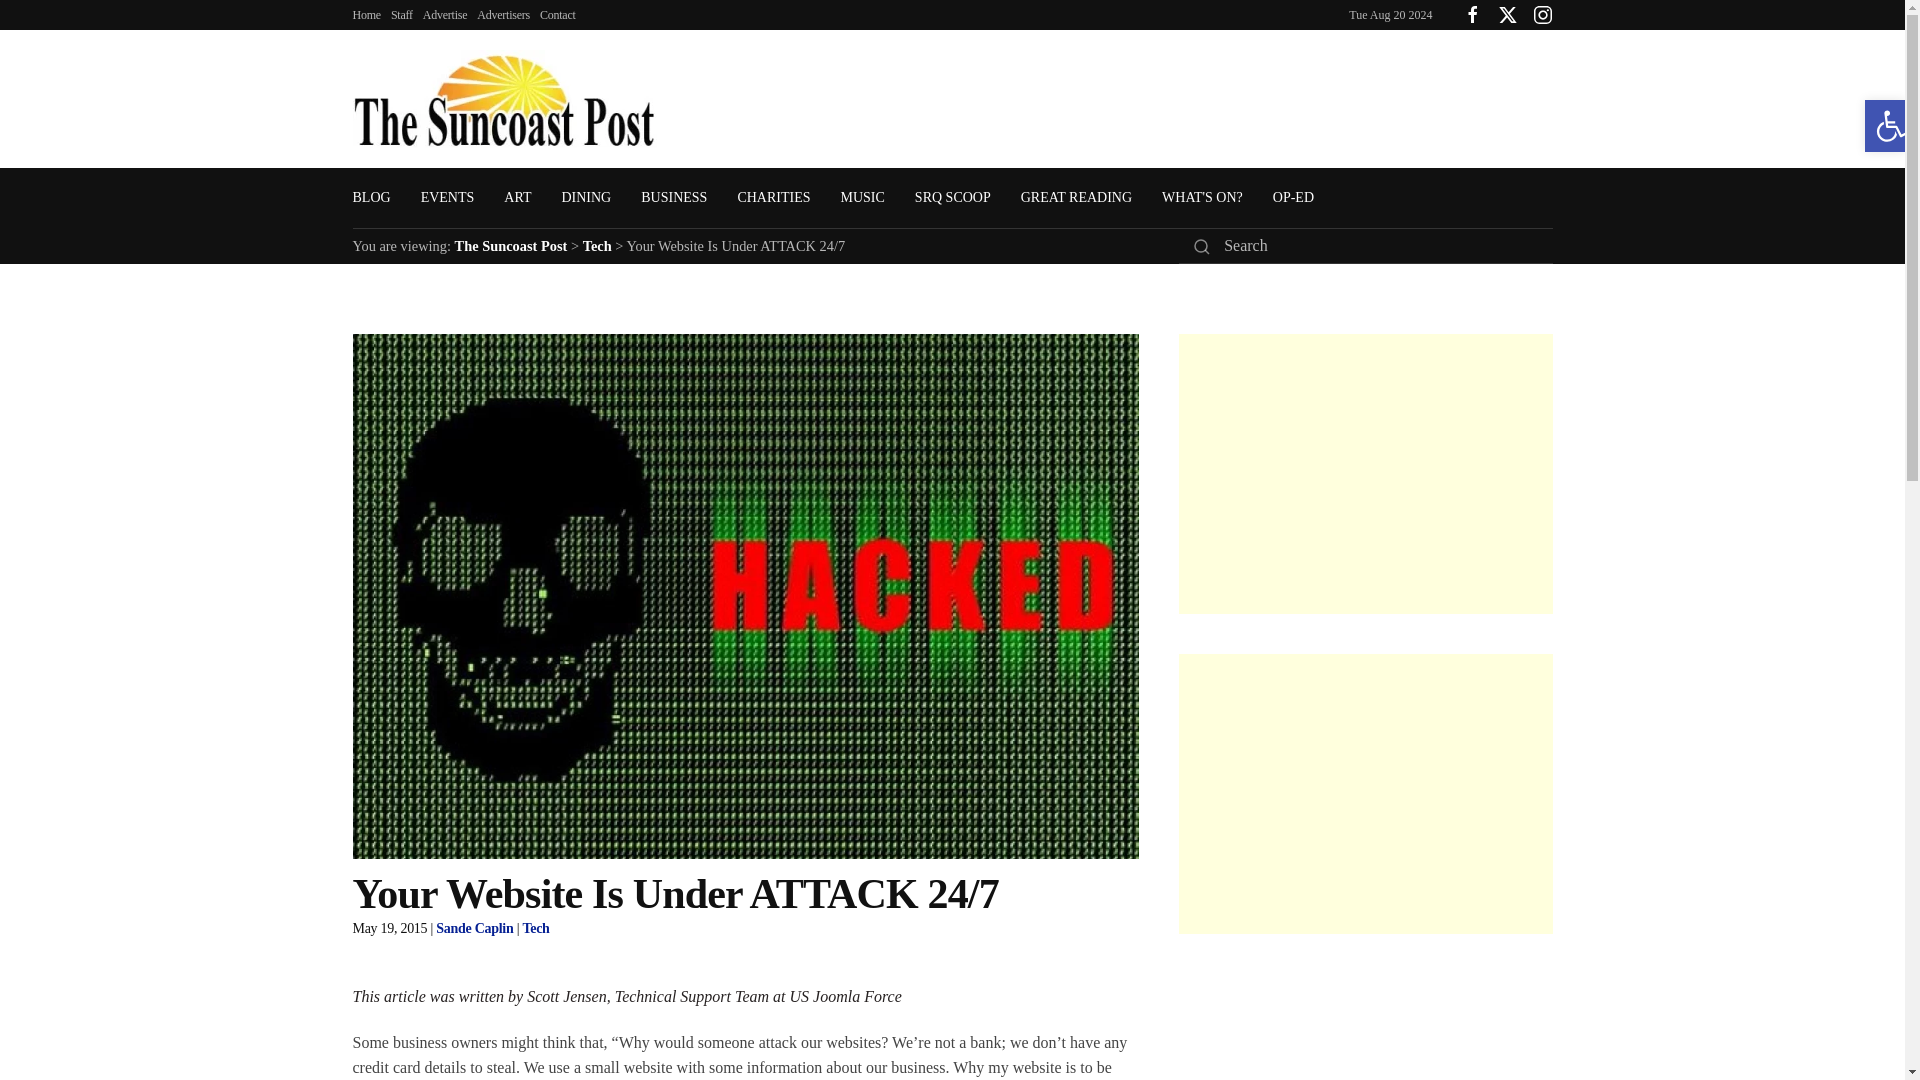 This screenshot has width=1920, height=1080. What do you see at coordinates (558, 15) in the screenshot?
I see `Contact` at bounding box center [558, 15].